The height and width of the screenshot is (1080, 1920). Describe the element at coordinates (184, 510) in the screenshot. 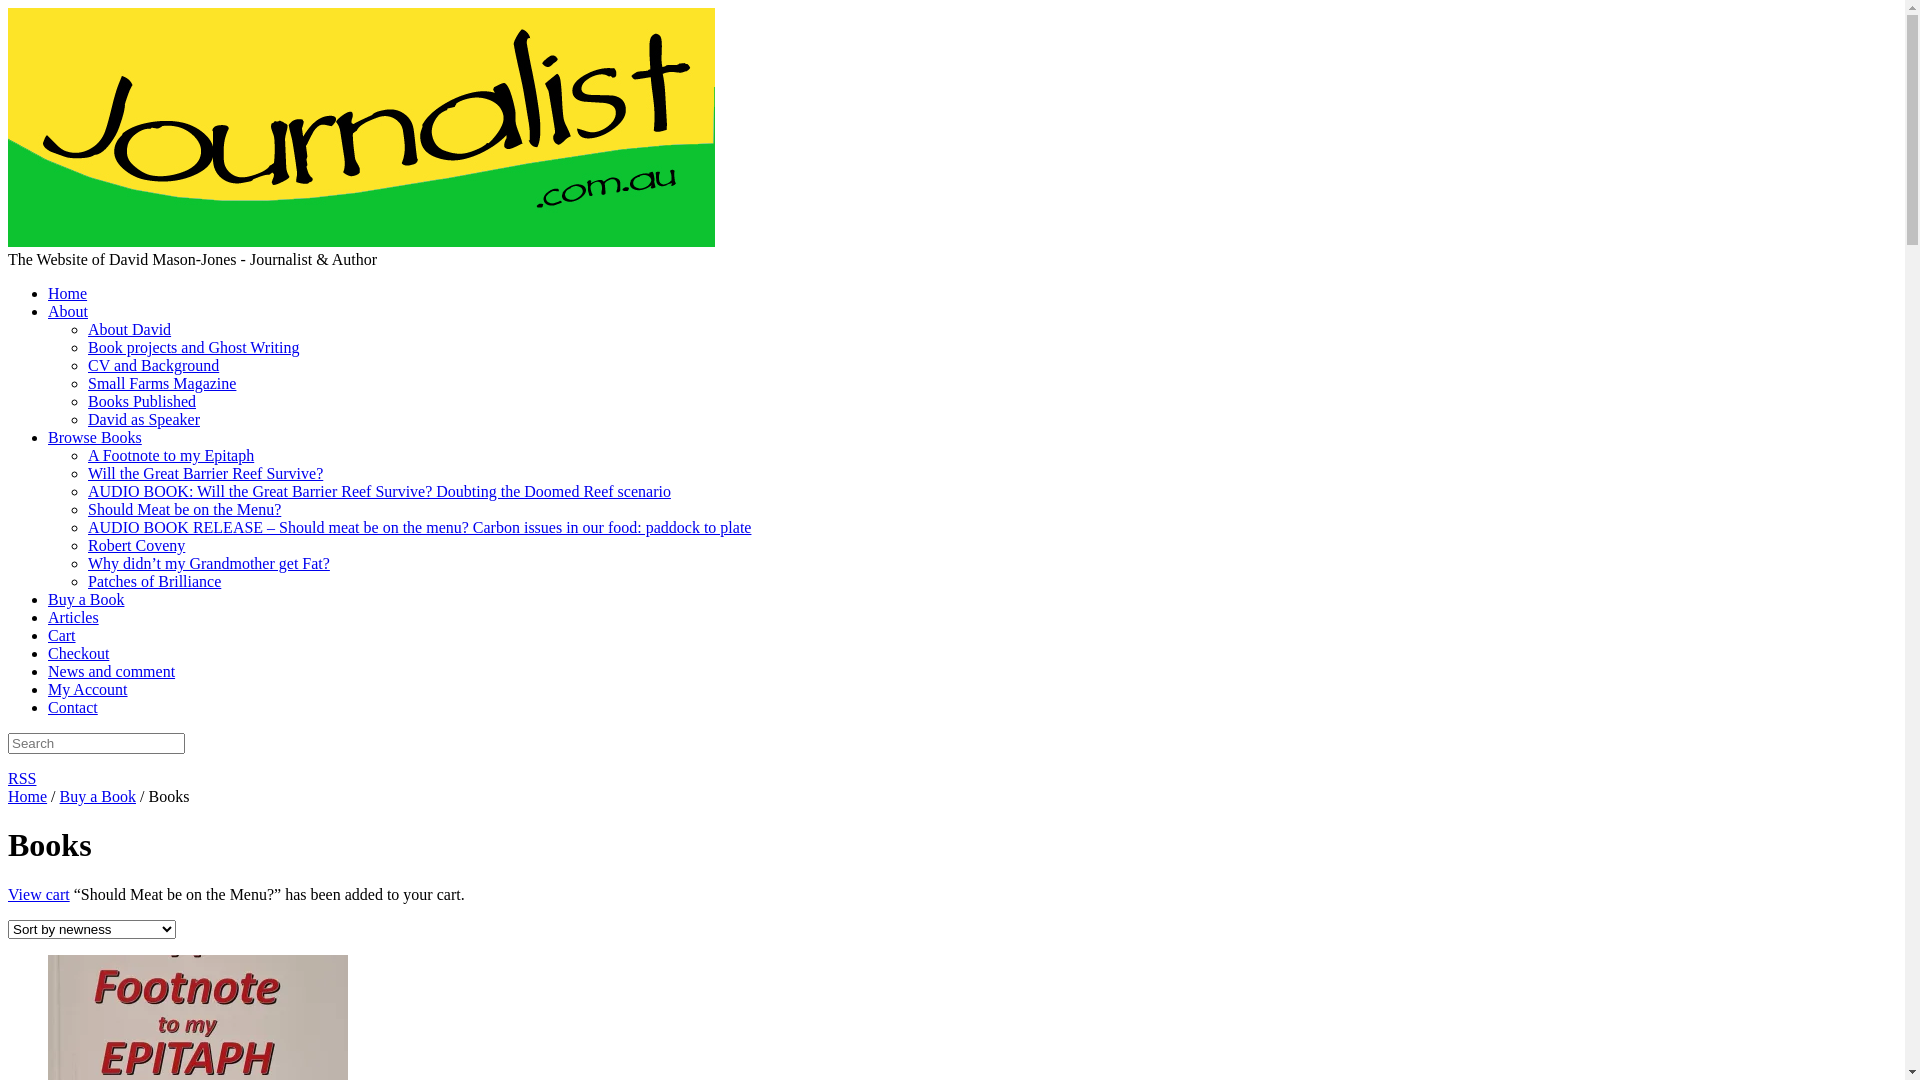

I see `Should Meat be on the Menu?` at that location.